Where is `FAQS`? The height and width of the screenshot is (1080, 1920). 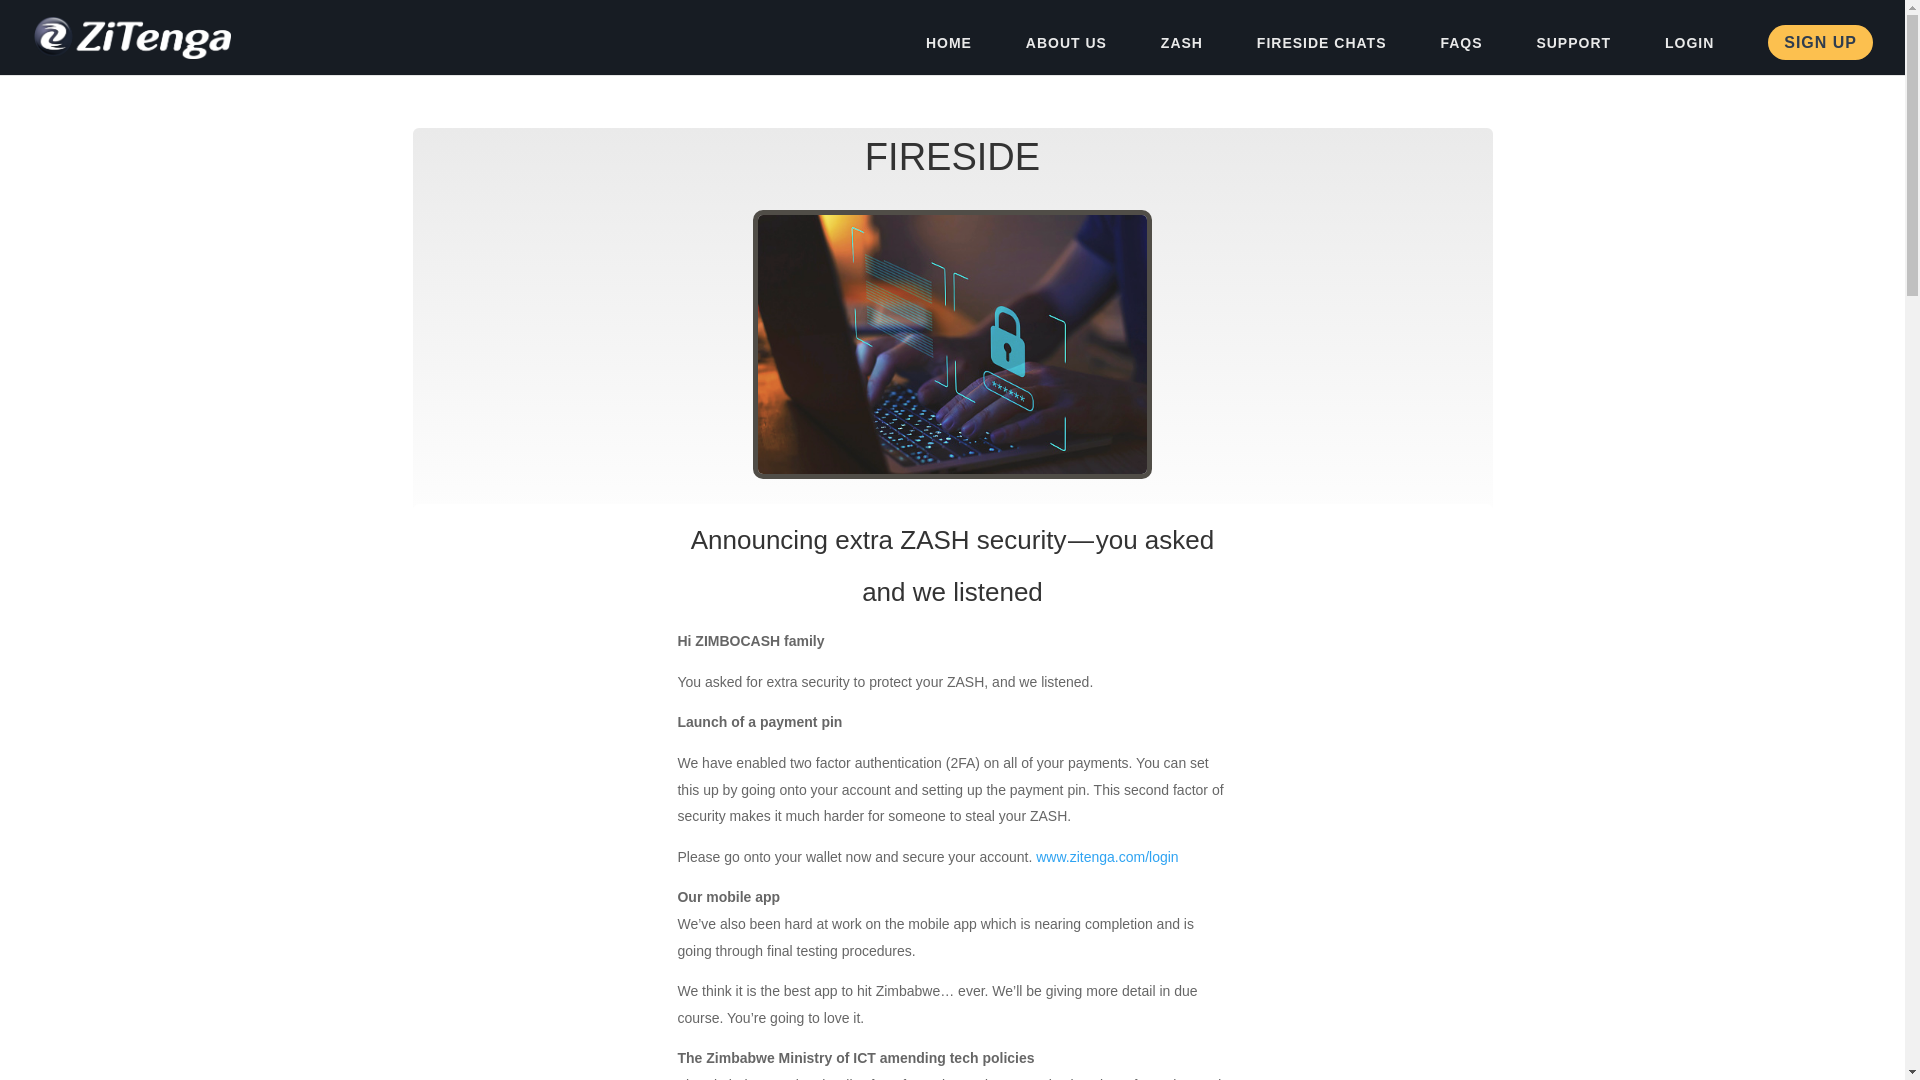
FAQS is located at coordinates (1461, 54).